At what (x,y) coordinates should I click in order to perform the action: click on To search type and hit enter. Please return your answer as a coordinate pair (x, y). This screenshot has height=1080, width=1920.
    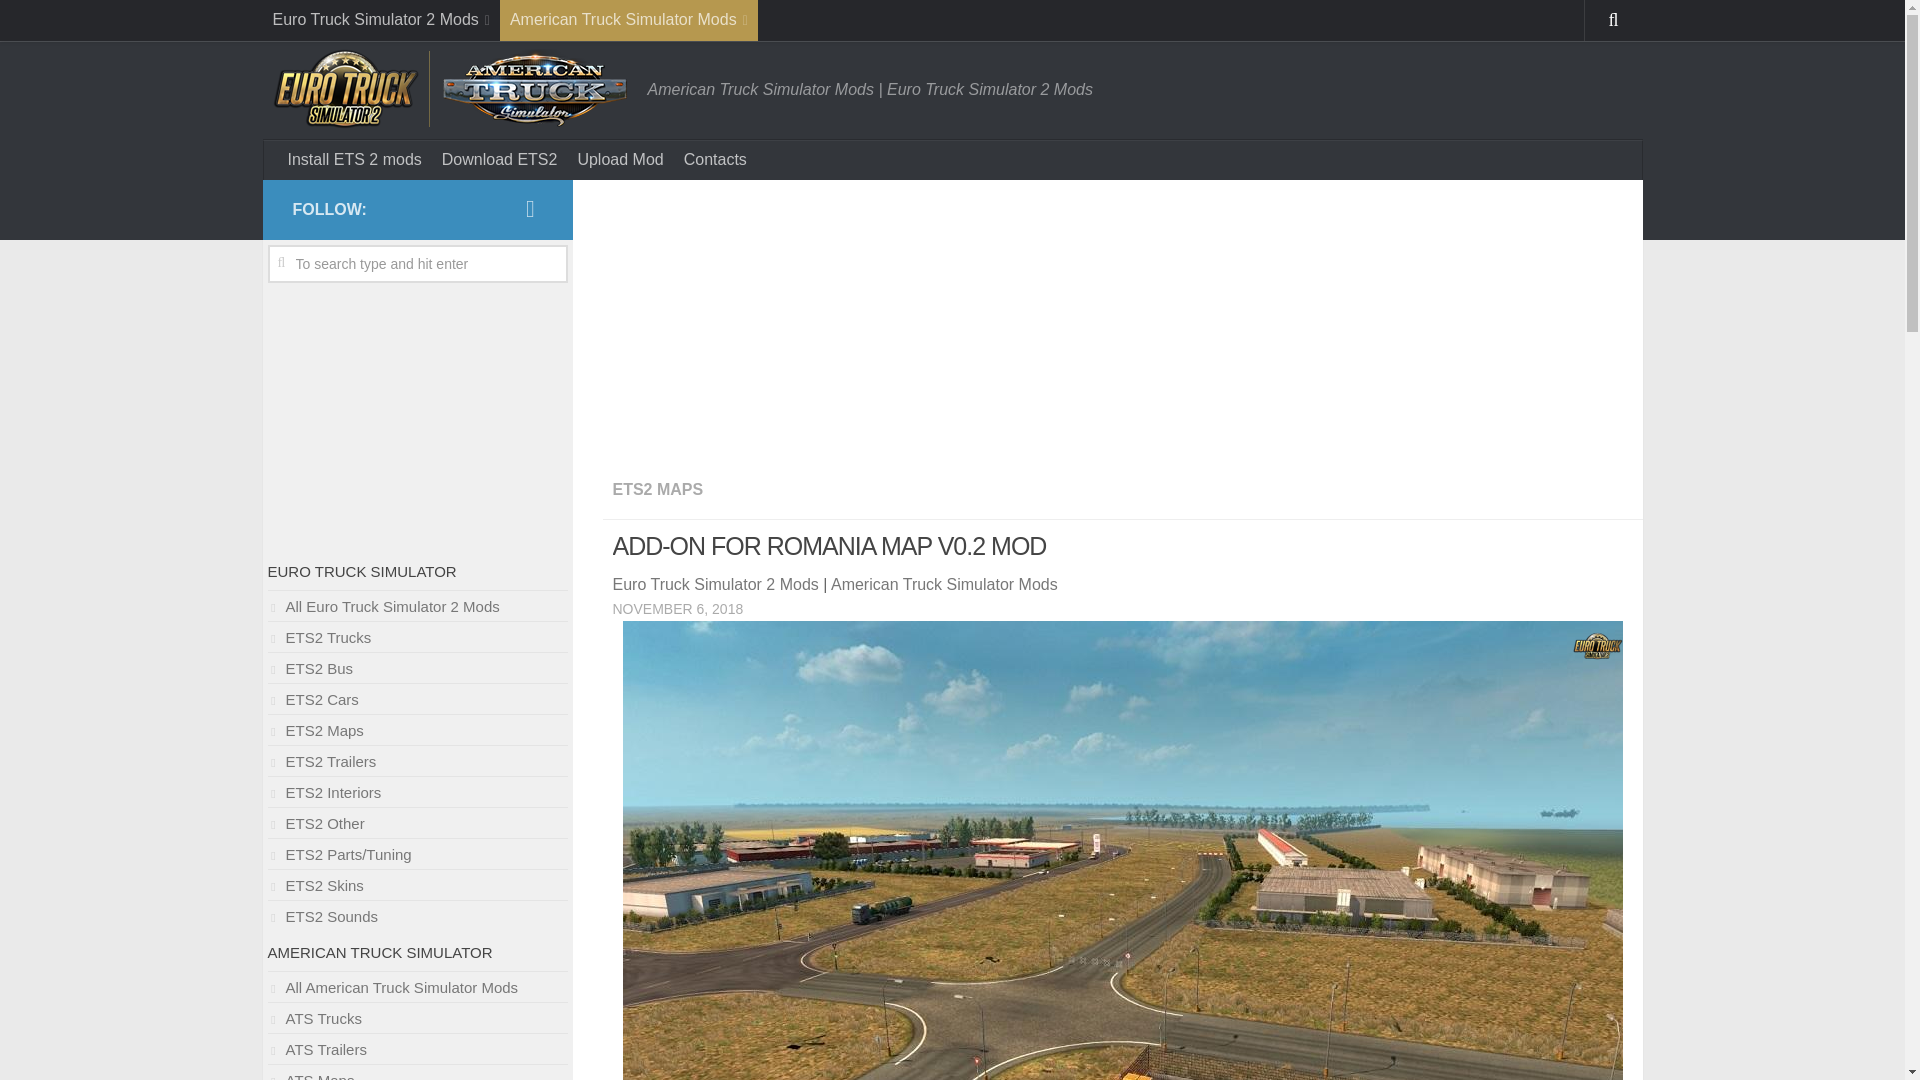
    Looking at the image, I should click on (418, 264).